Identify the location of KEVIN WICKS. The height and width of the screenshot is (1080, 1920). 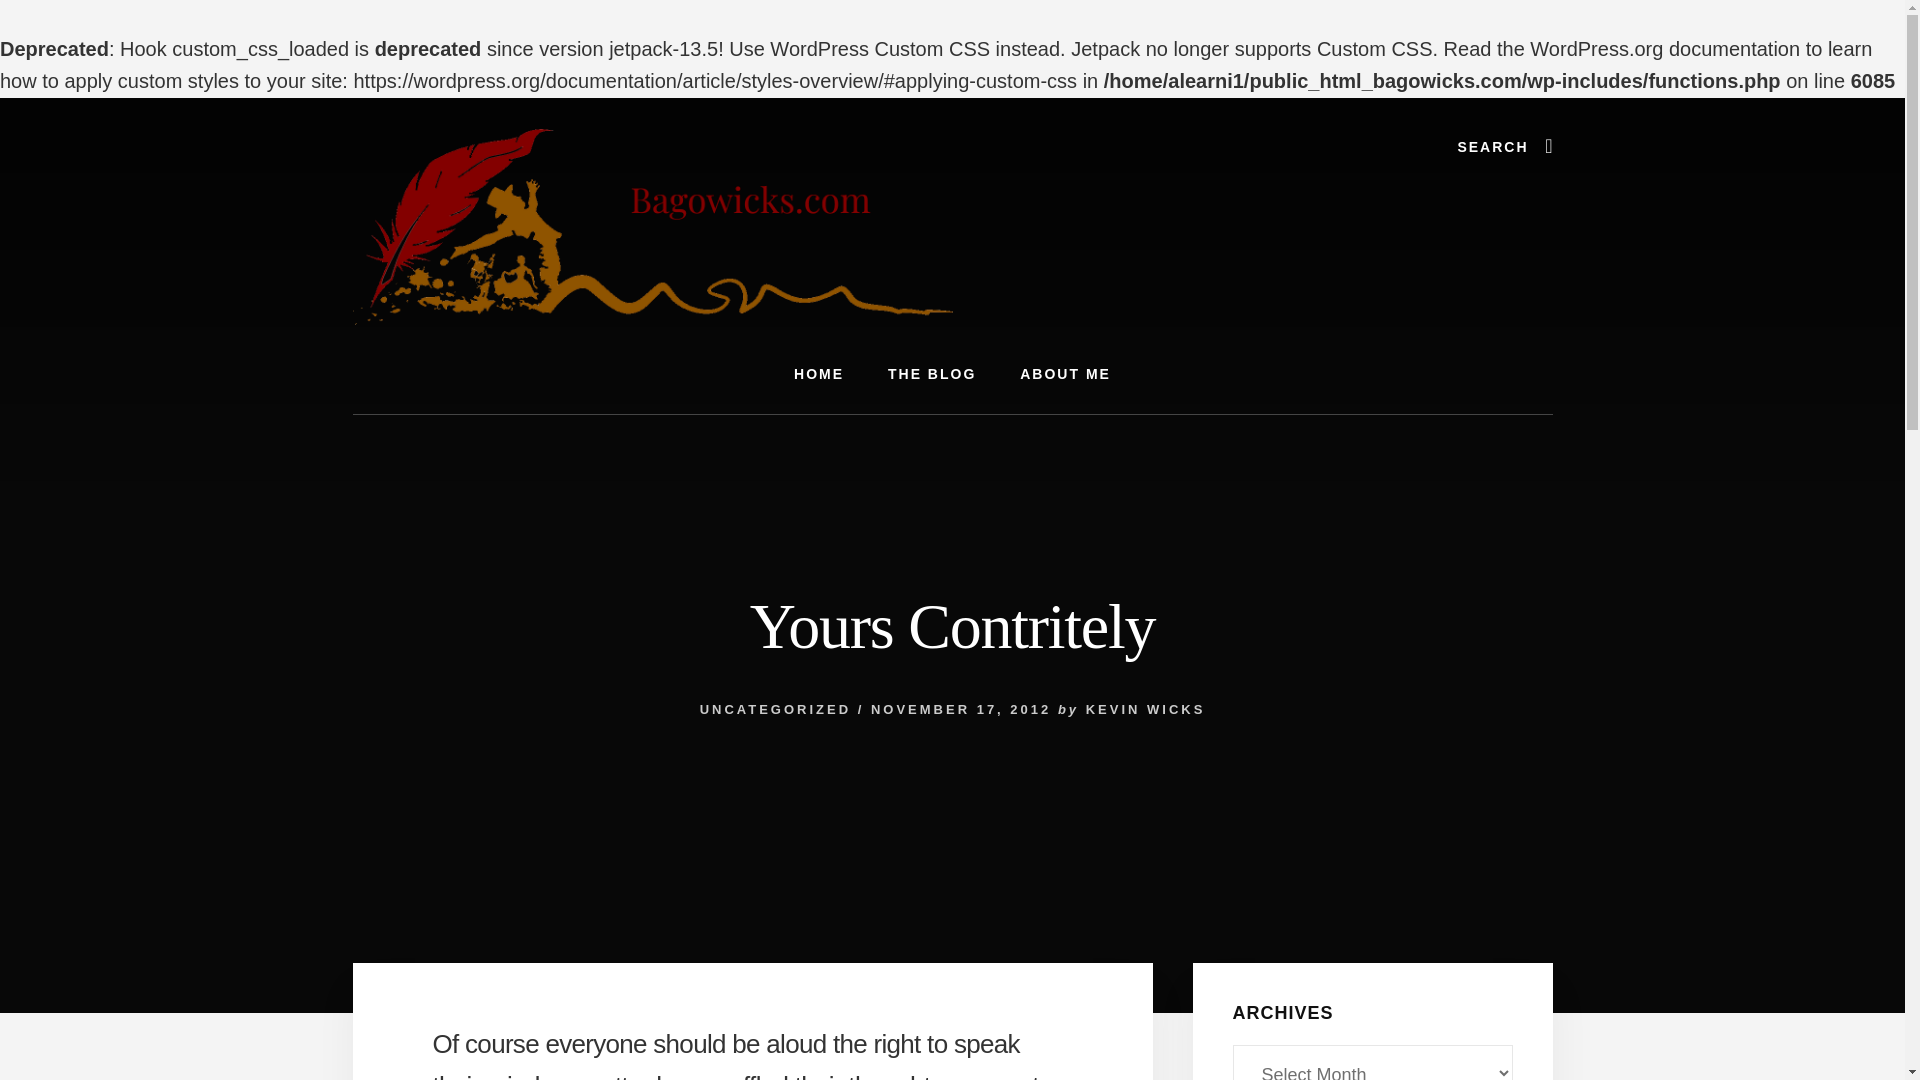
(1146, 710).